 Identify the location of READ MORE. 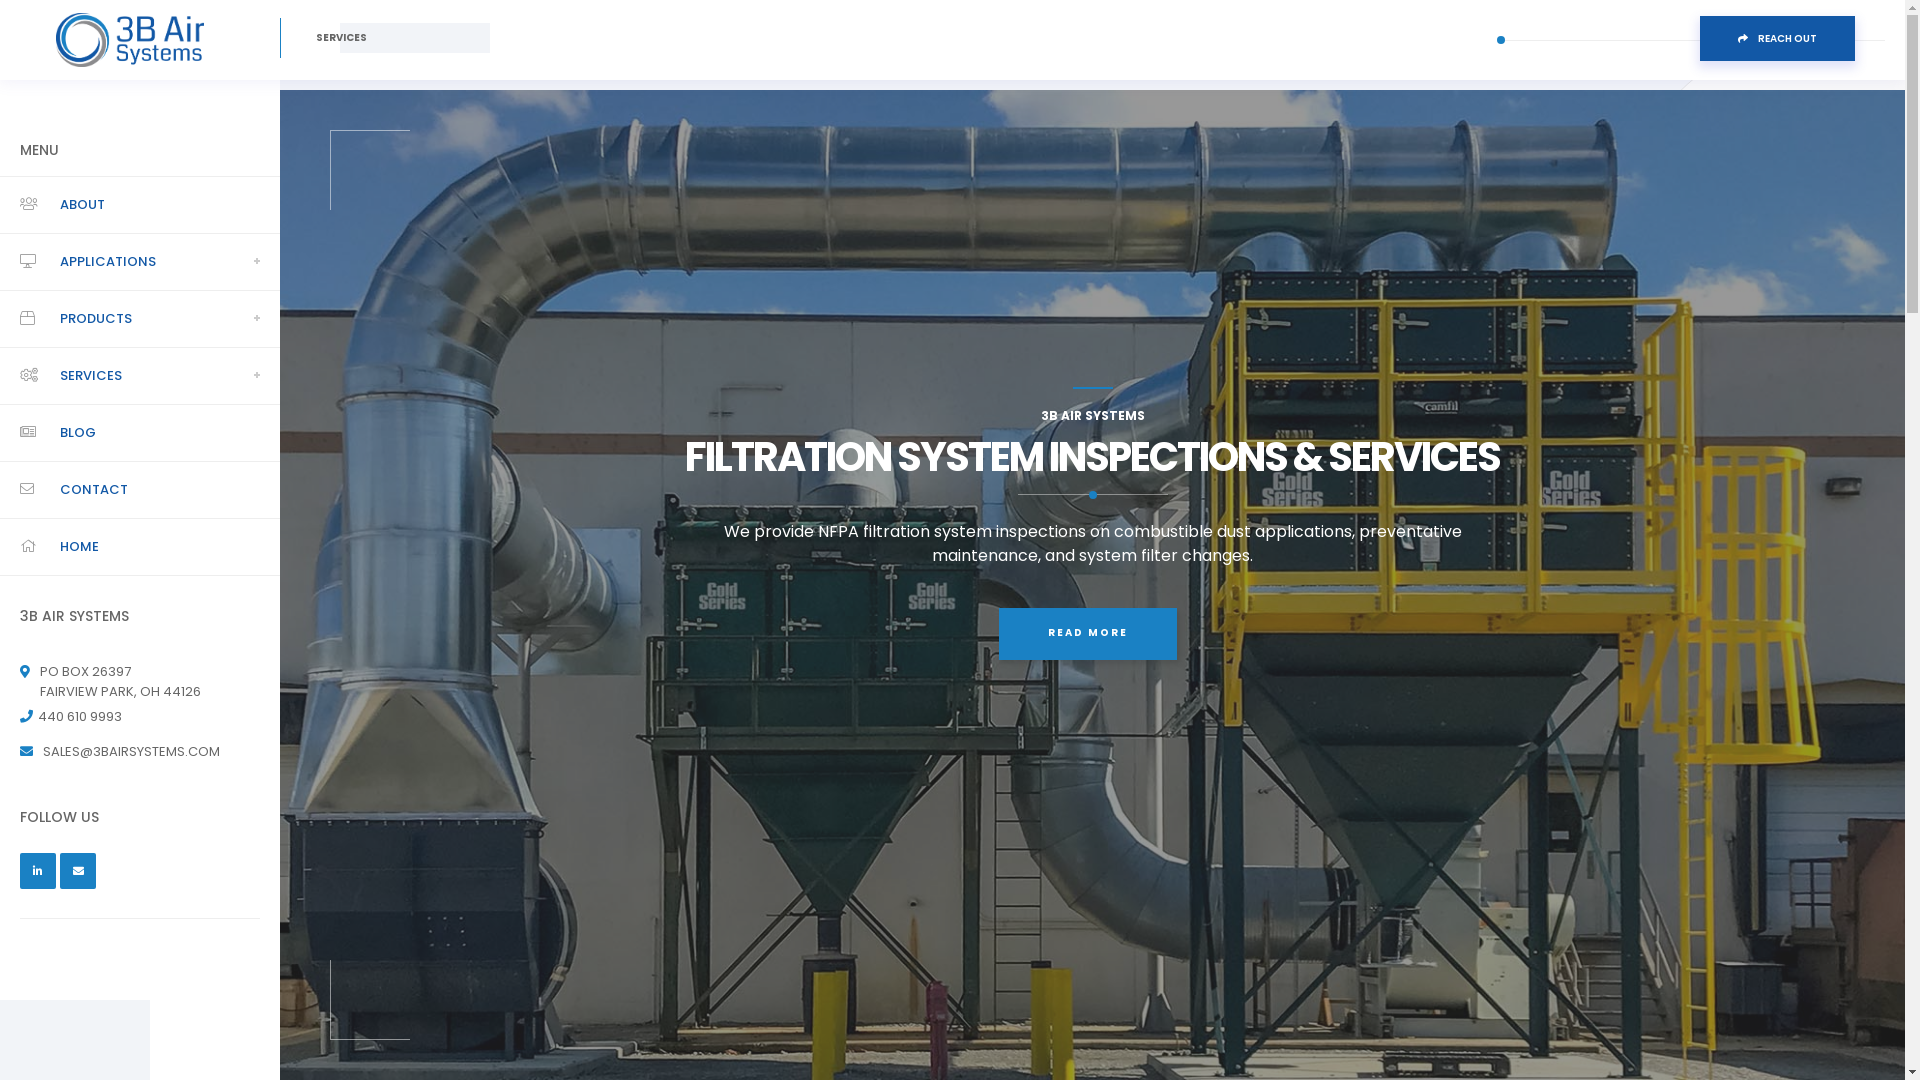
(1087, 634).